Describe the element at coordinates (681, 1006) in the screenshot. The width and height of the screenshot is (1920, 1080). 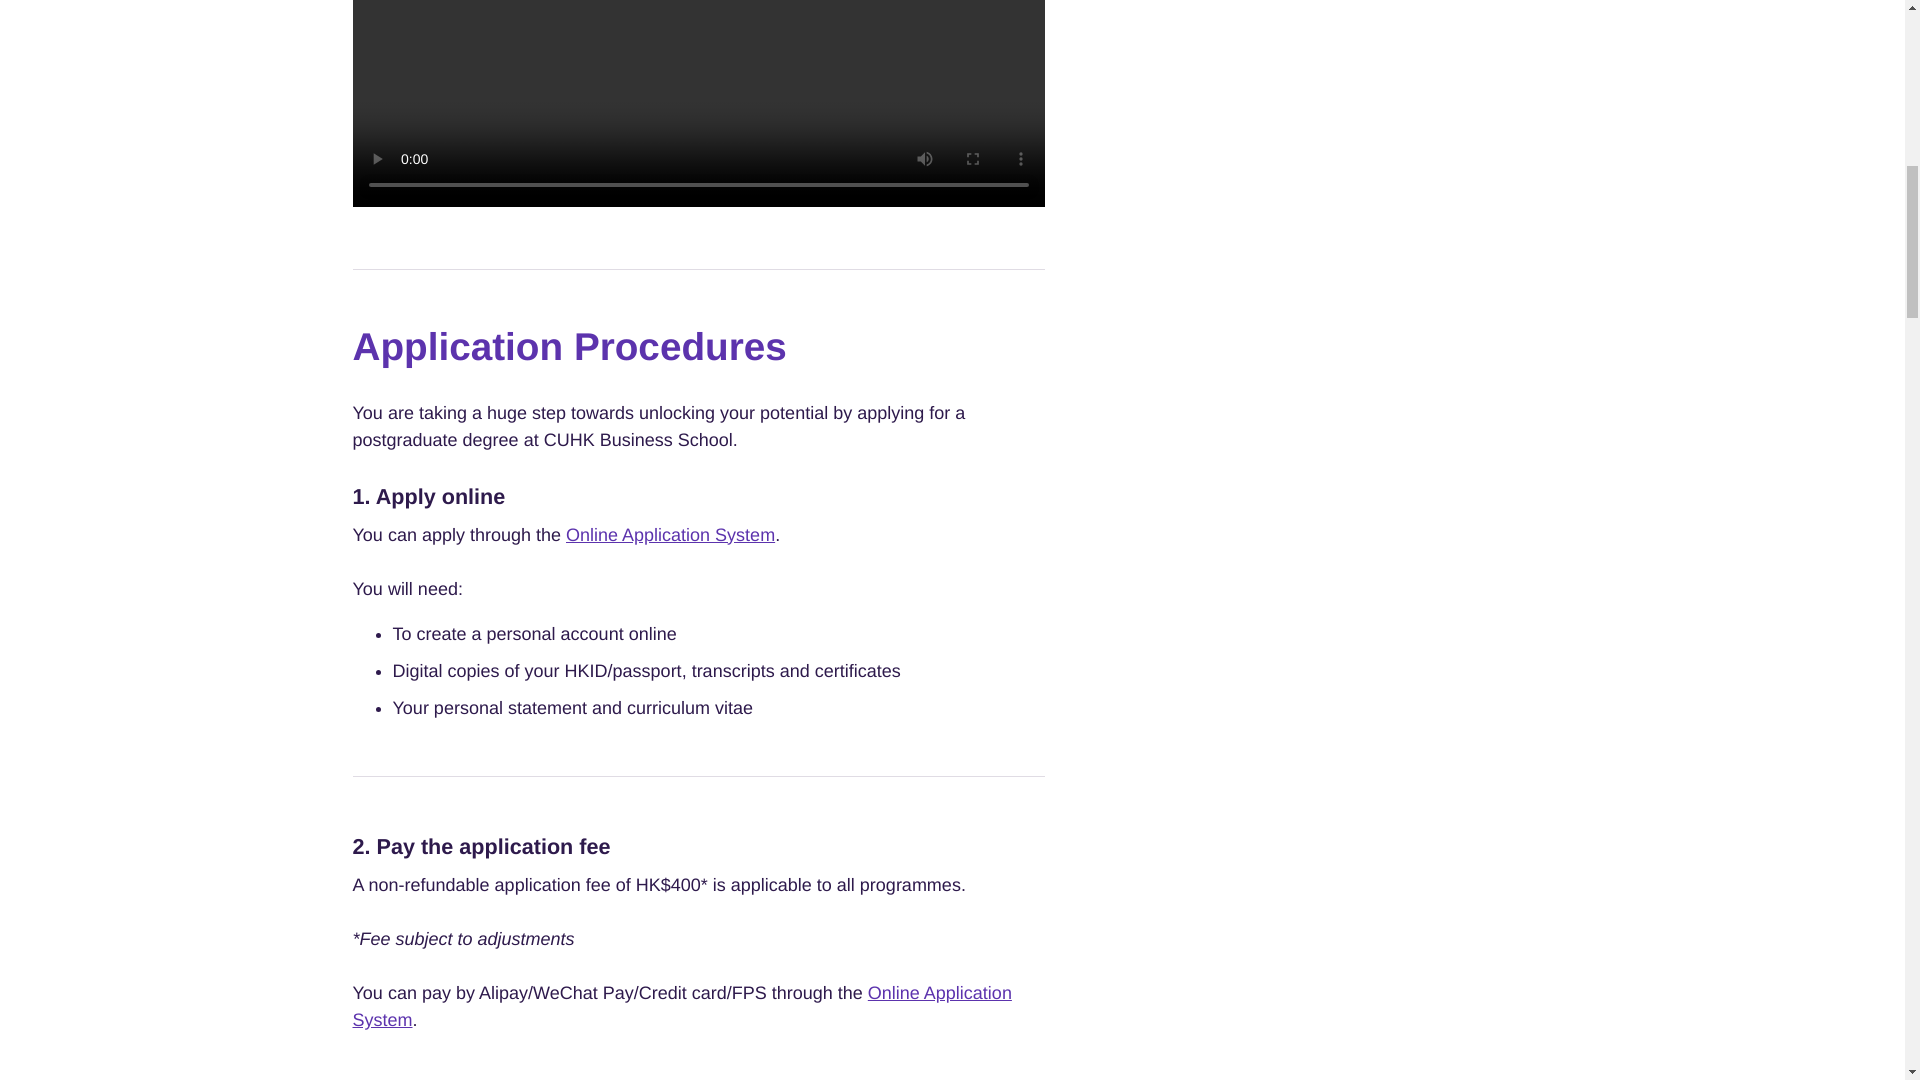
I see `Online Application System` at that location.